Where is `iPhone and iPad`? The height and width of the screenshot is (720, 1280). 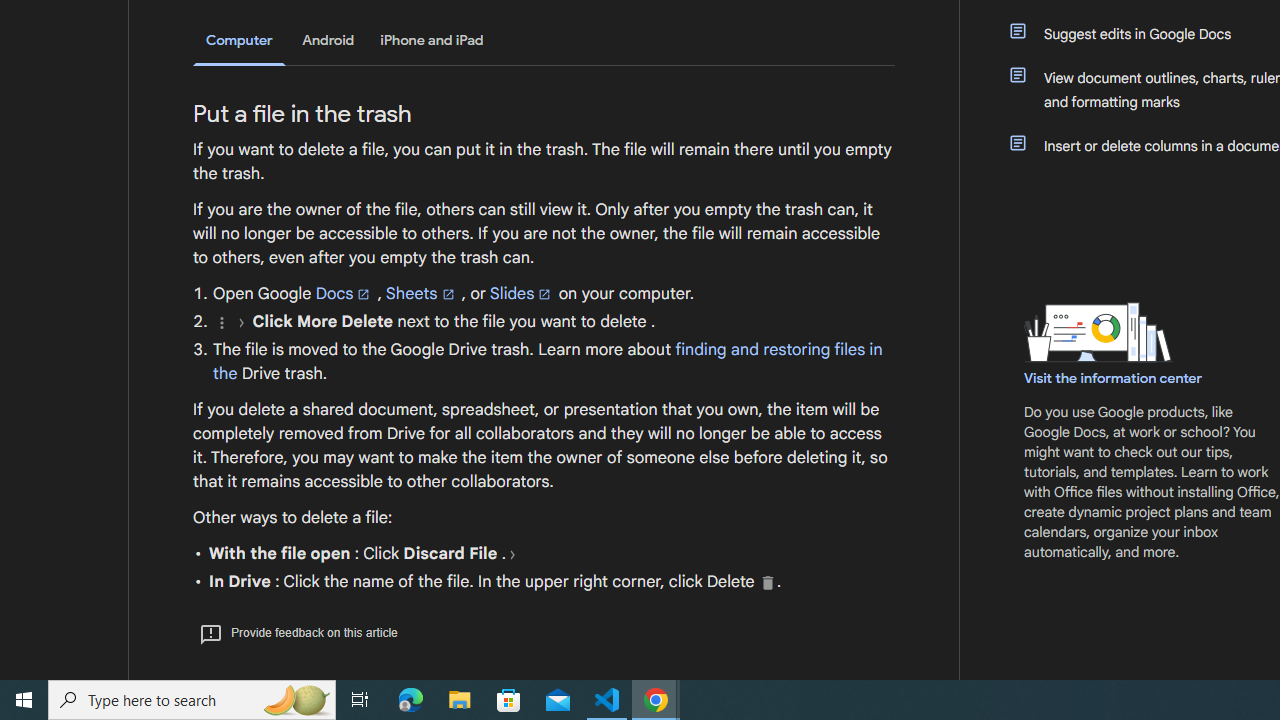 iPhone and iPad is located at coordinates (432, 40).